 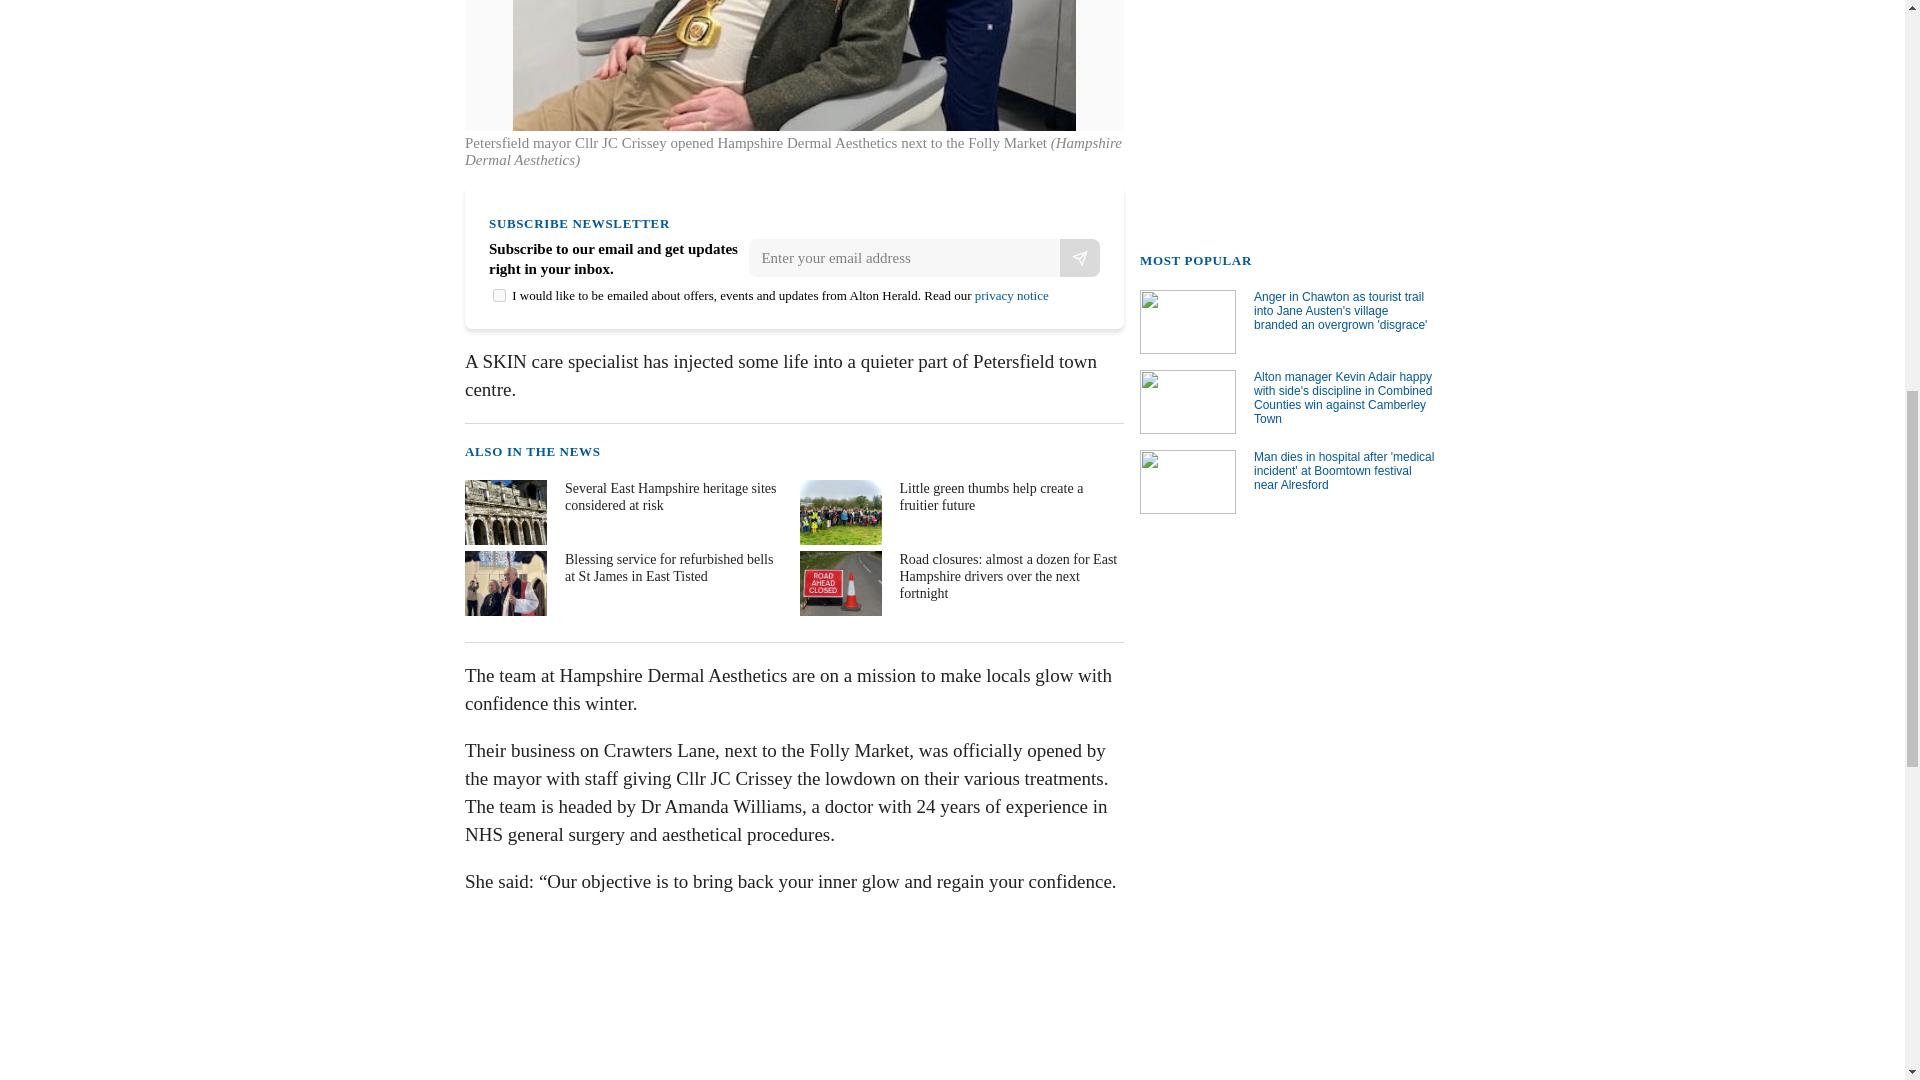 What do you see at coordinates (1012, 296) in the screenshot?
I see `privacy notice` at bounding box center [1012, 296].